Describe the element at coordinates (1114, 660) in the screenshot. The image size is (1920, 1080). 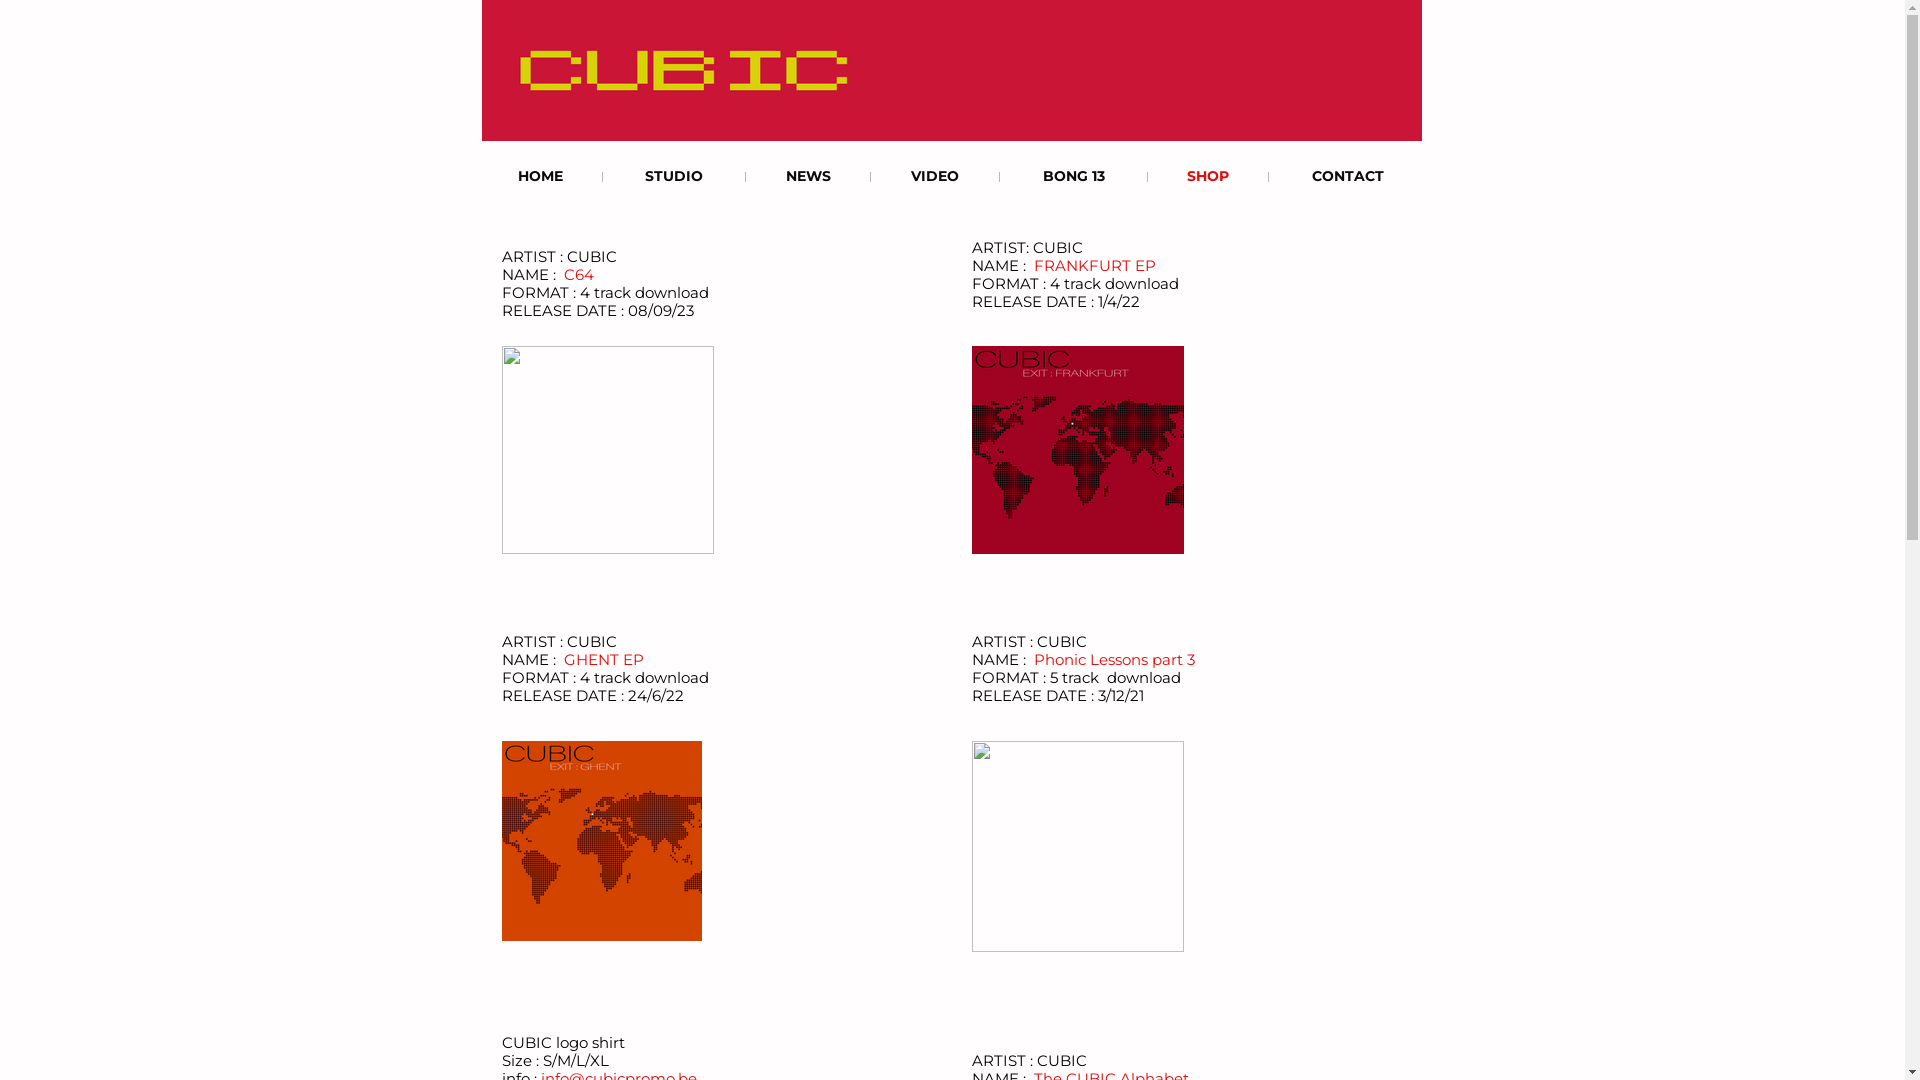
I see `Phonic Lessons part 3` at that location.